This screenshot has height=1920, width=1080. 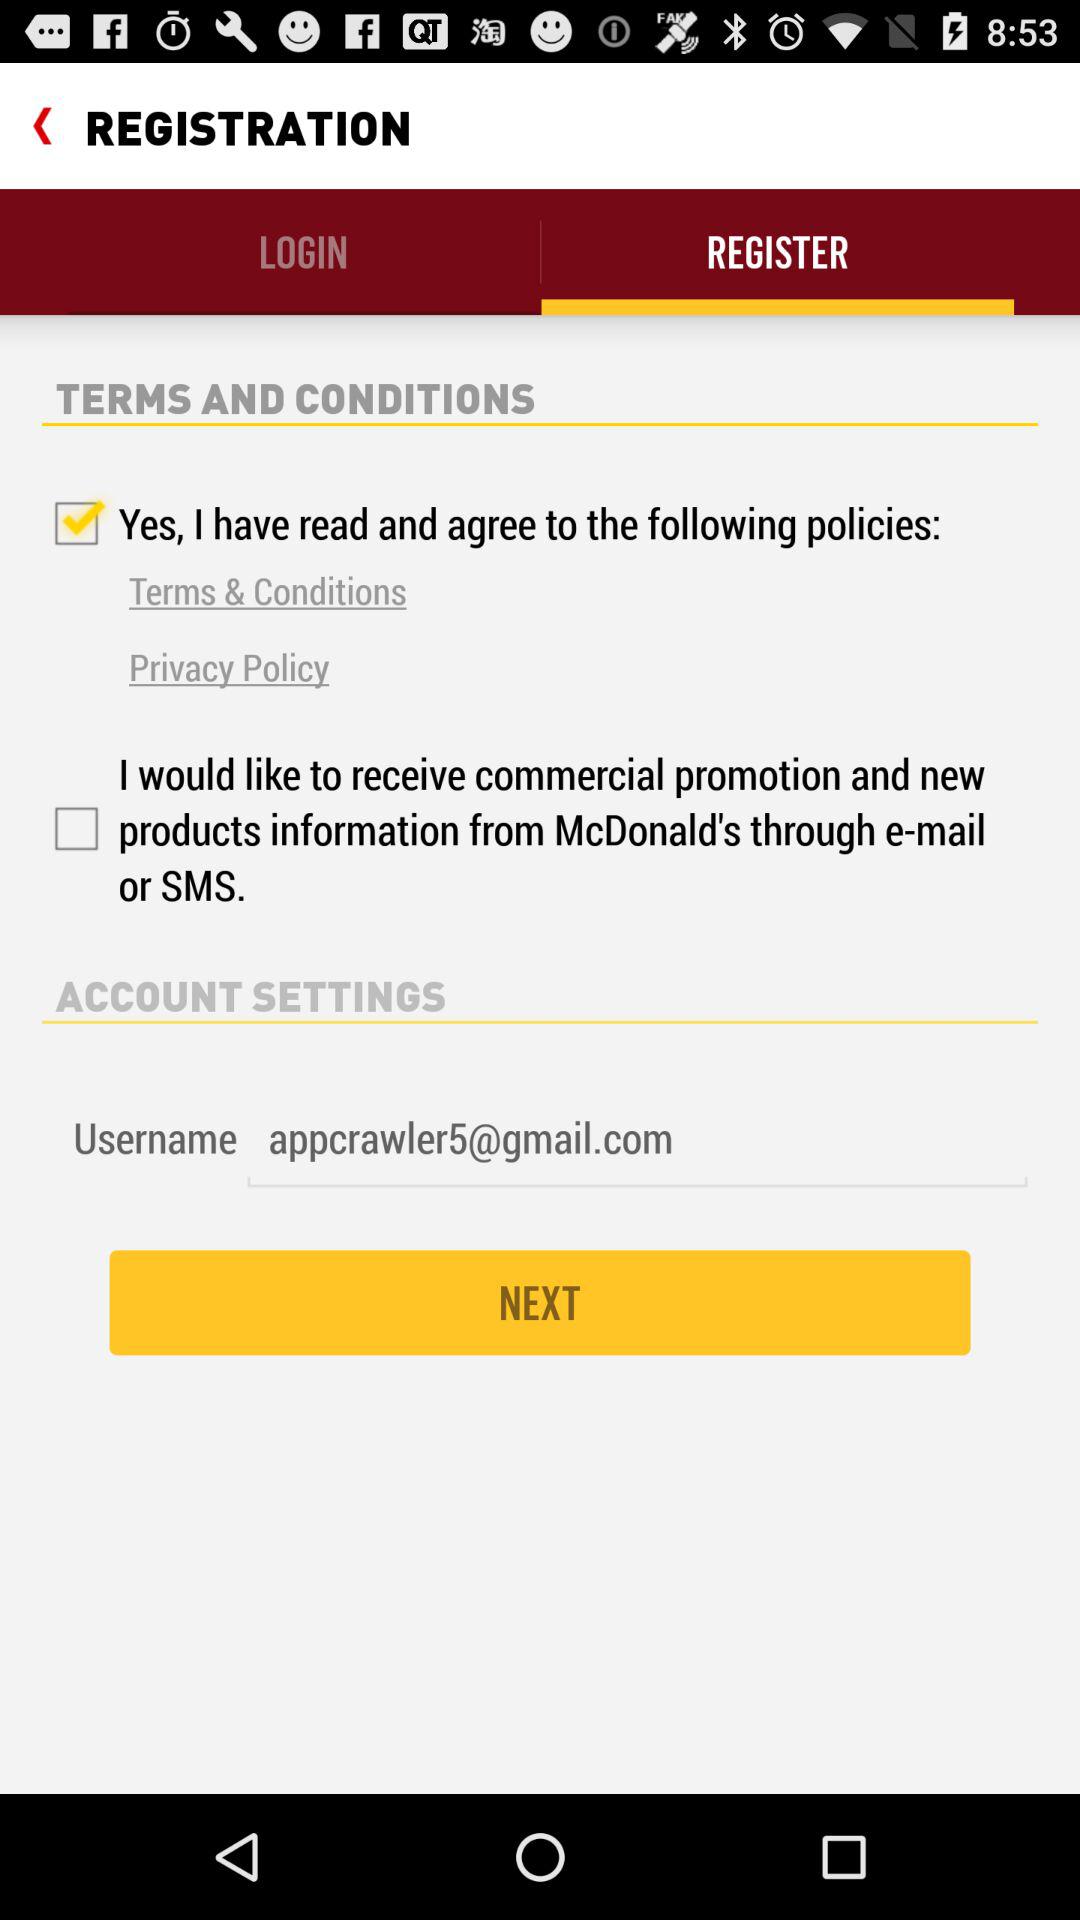 I want to click on select item below privacy policy icon, so click(x=518, y=828).